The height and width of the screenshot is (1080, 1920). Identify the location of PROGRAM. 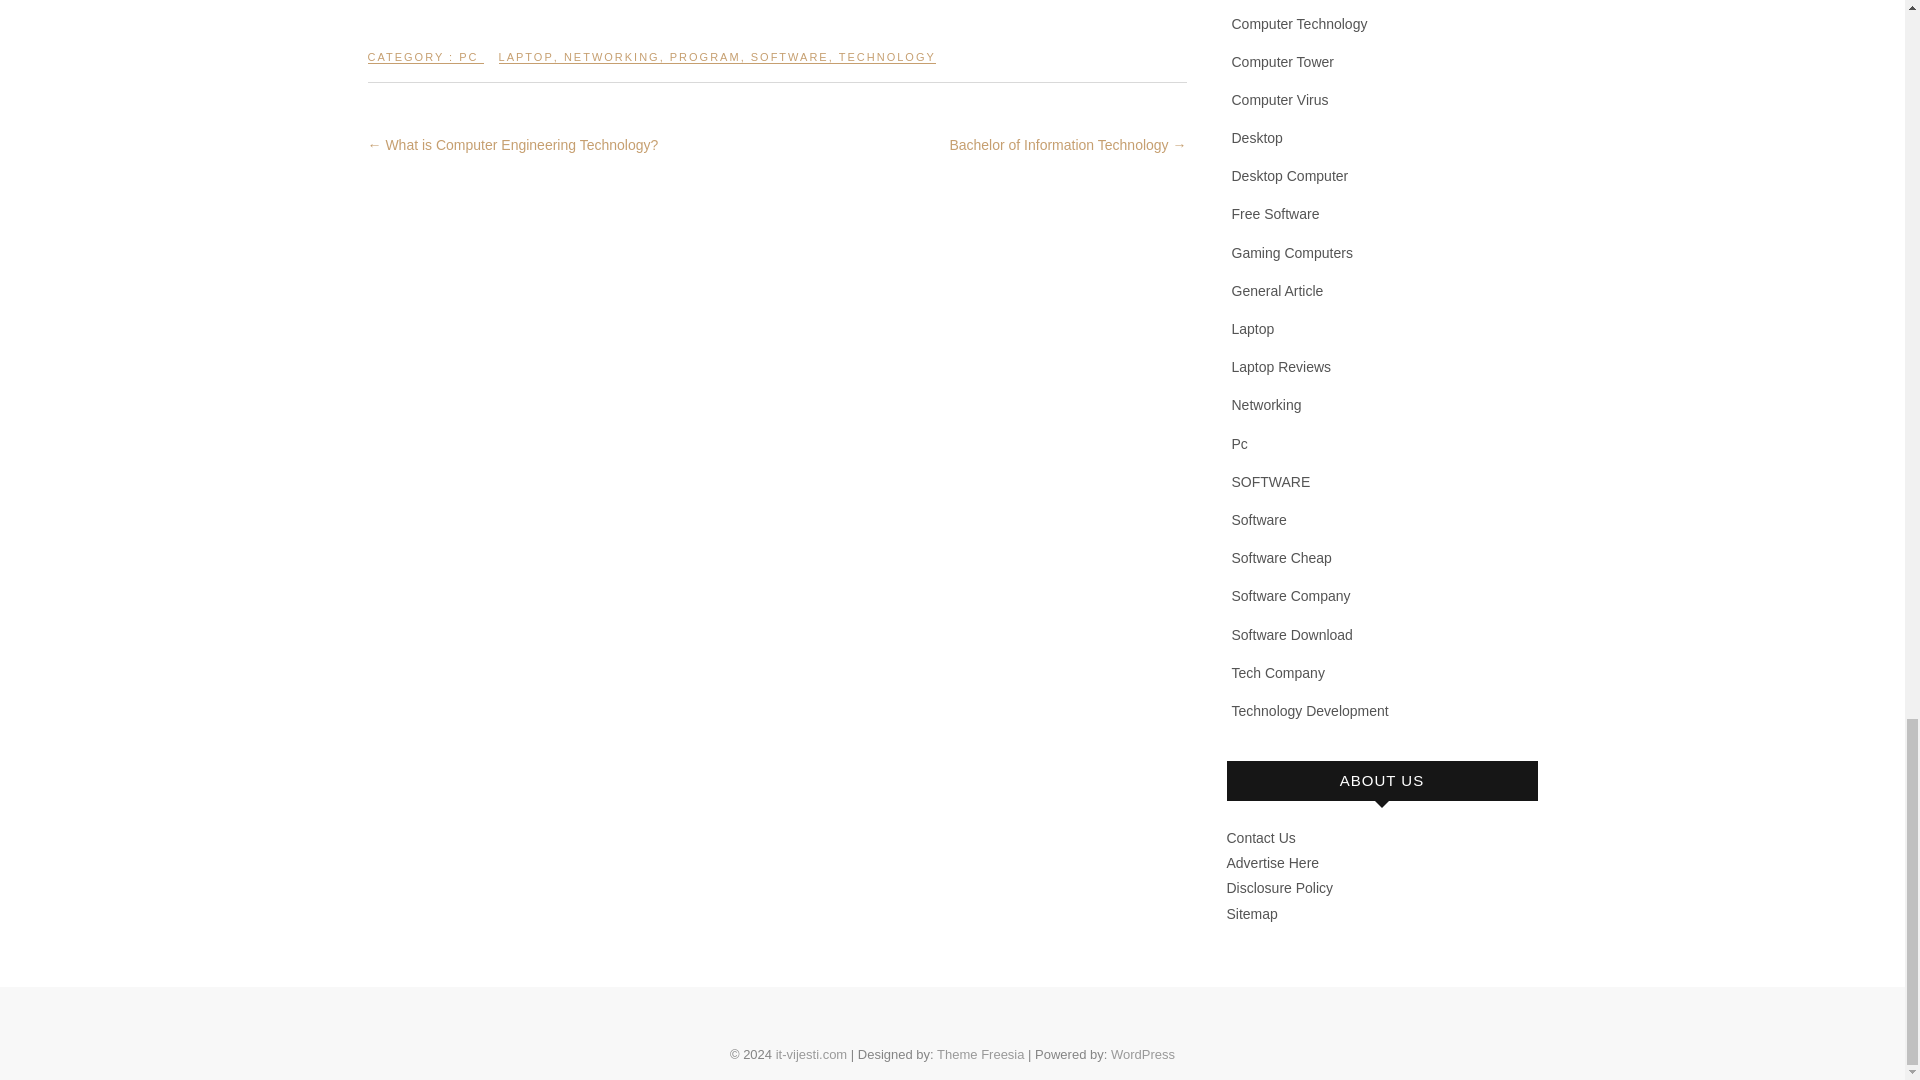
(706, 65).